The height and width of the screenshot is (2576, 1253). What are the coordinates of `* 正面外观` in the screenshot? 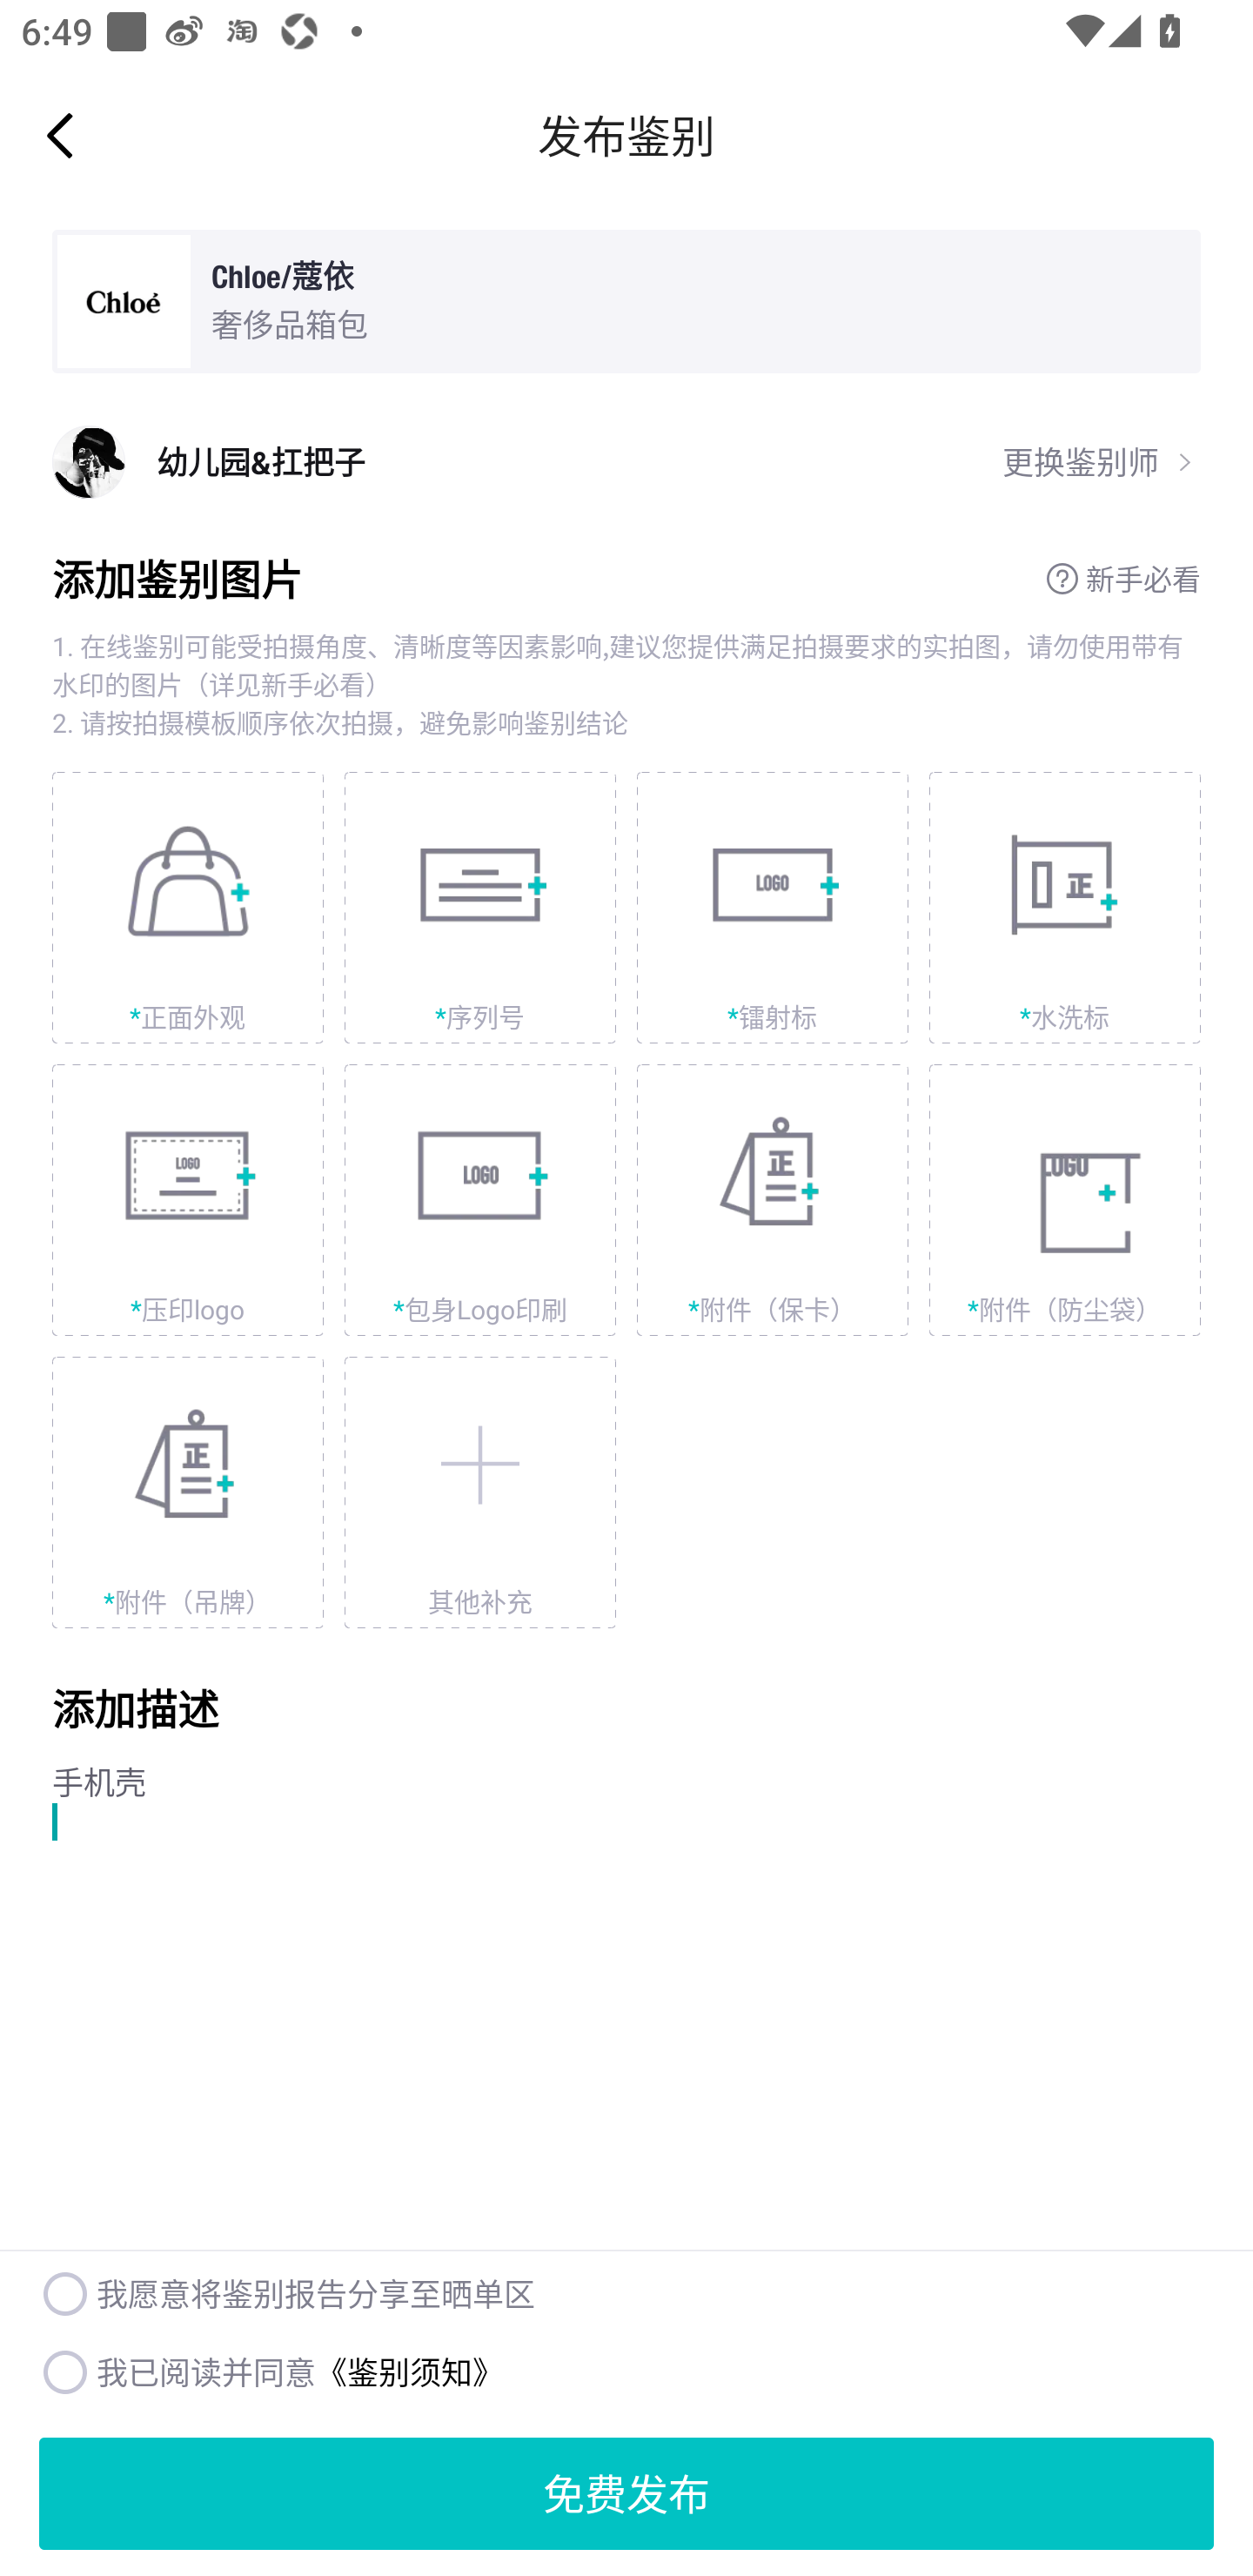 It's located at (188, 908).